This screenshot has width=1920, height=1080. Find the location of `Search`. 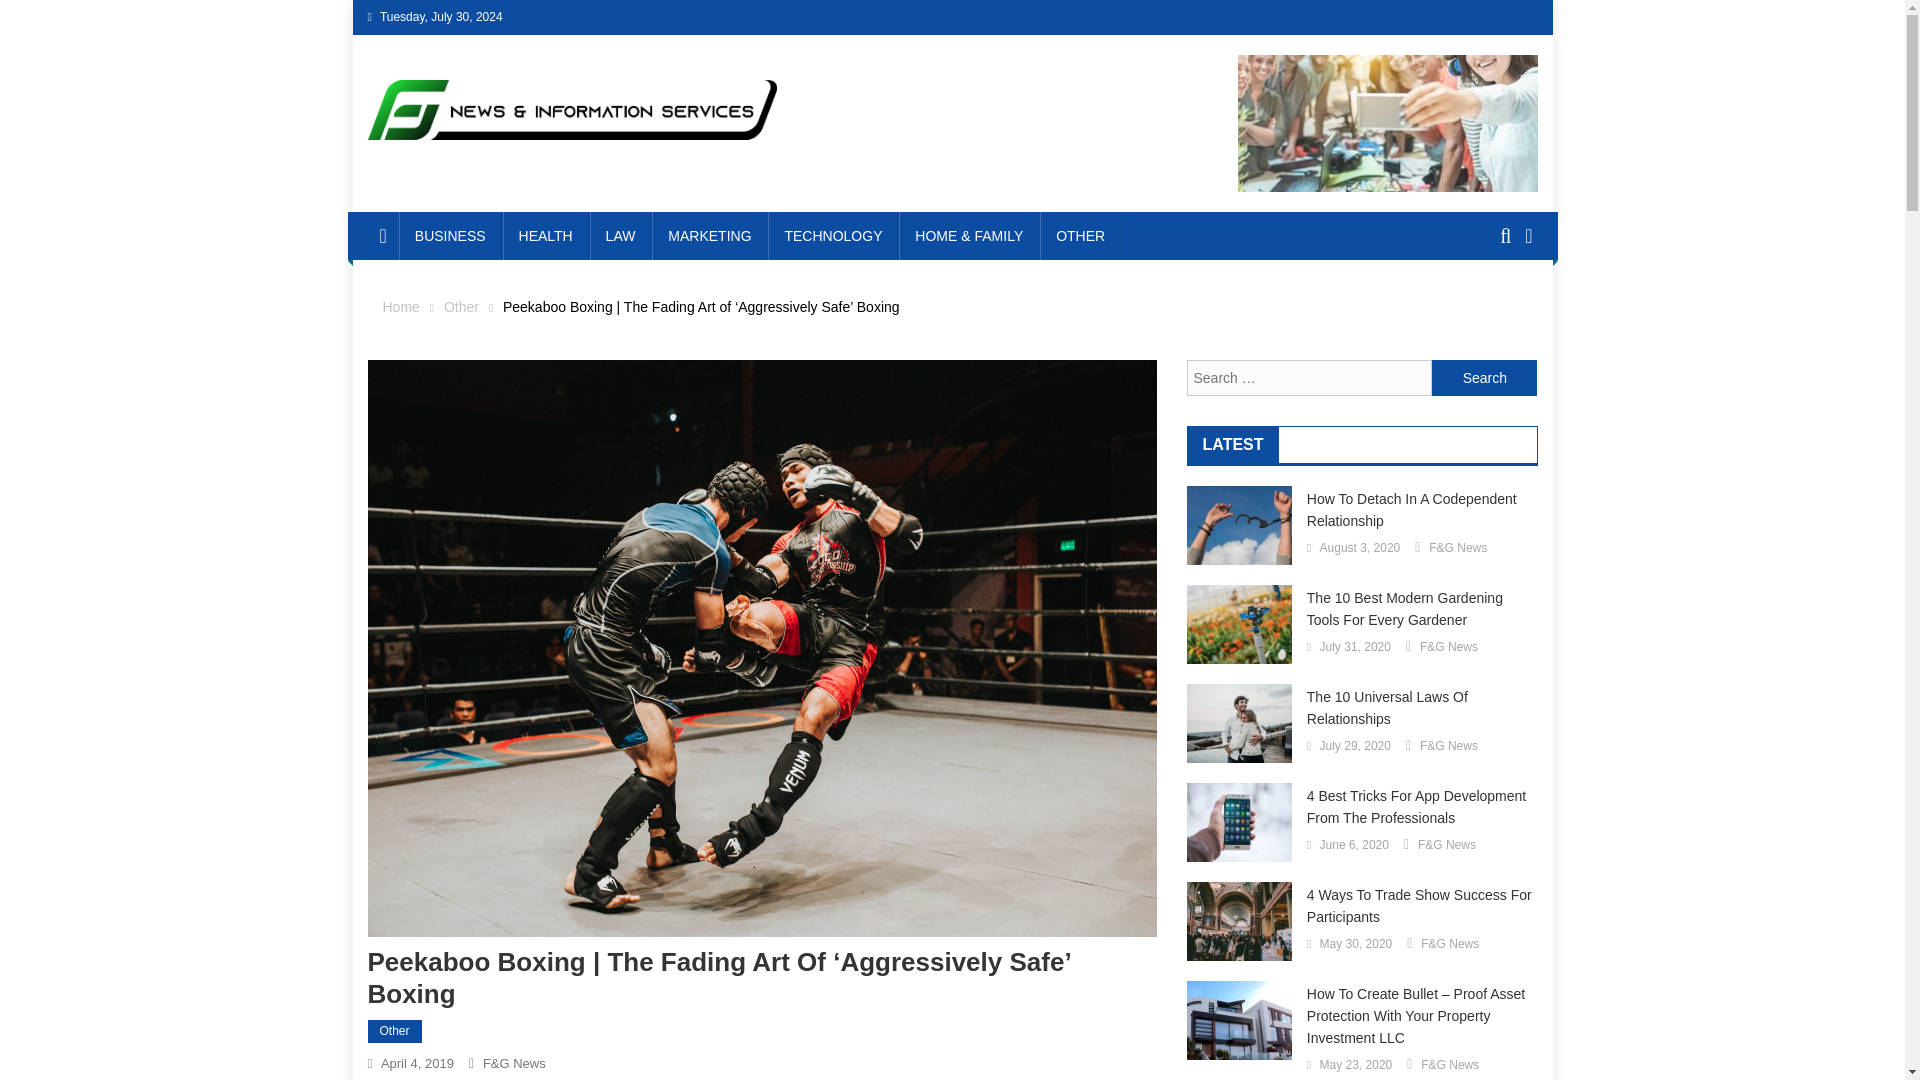

Search is located at coordinates (1495, 310).